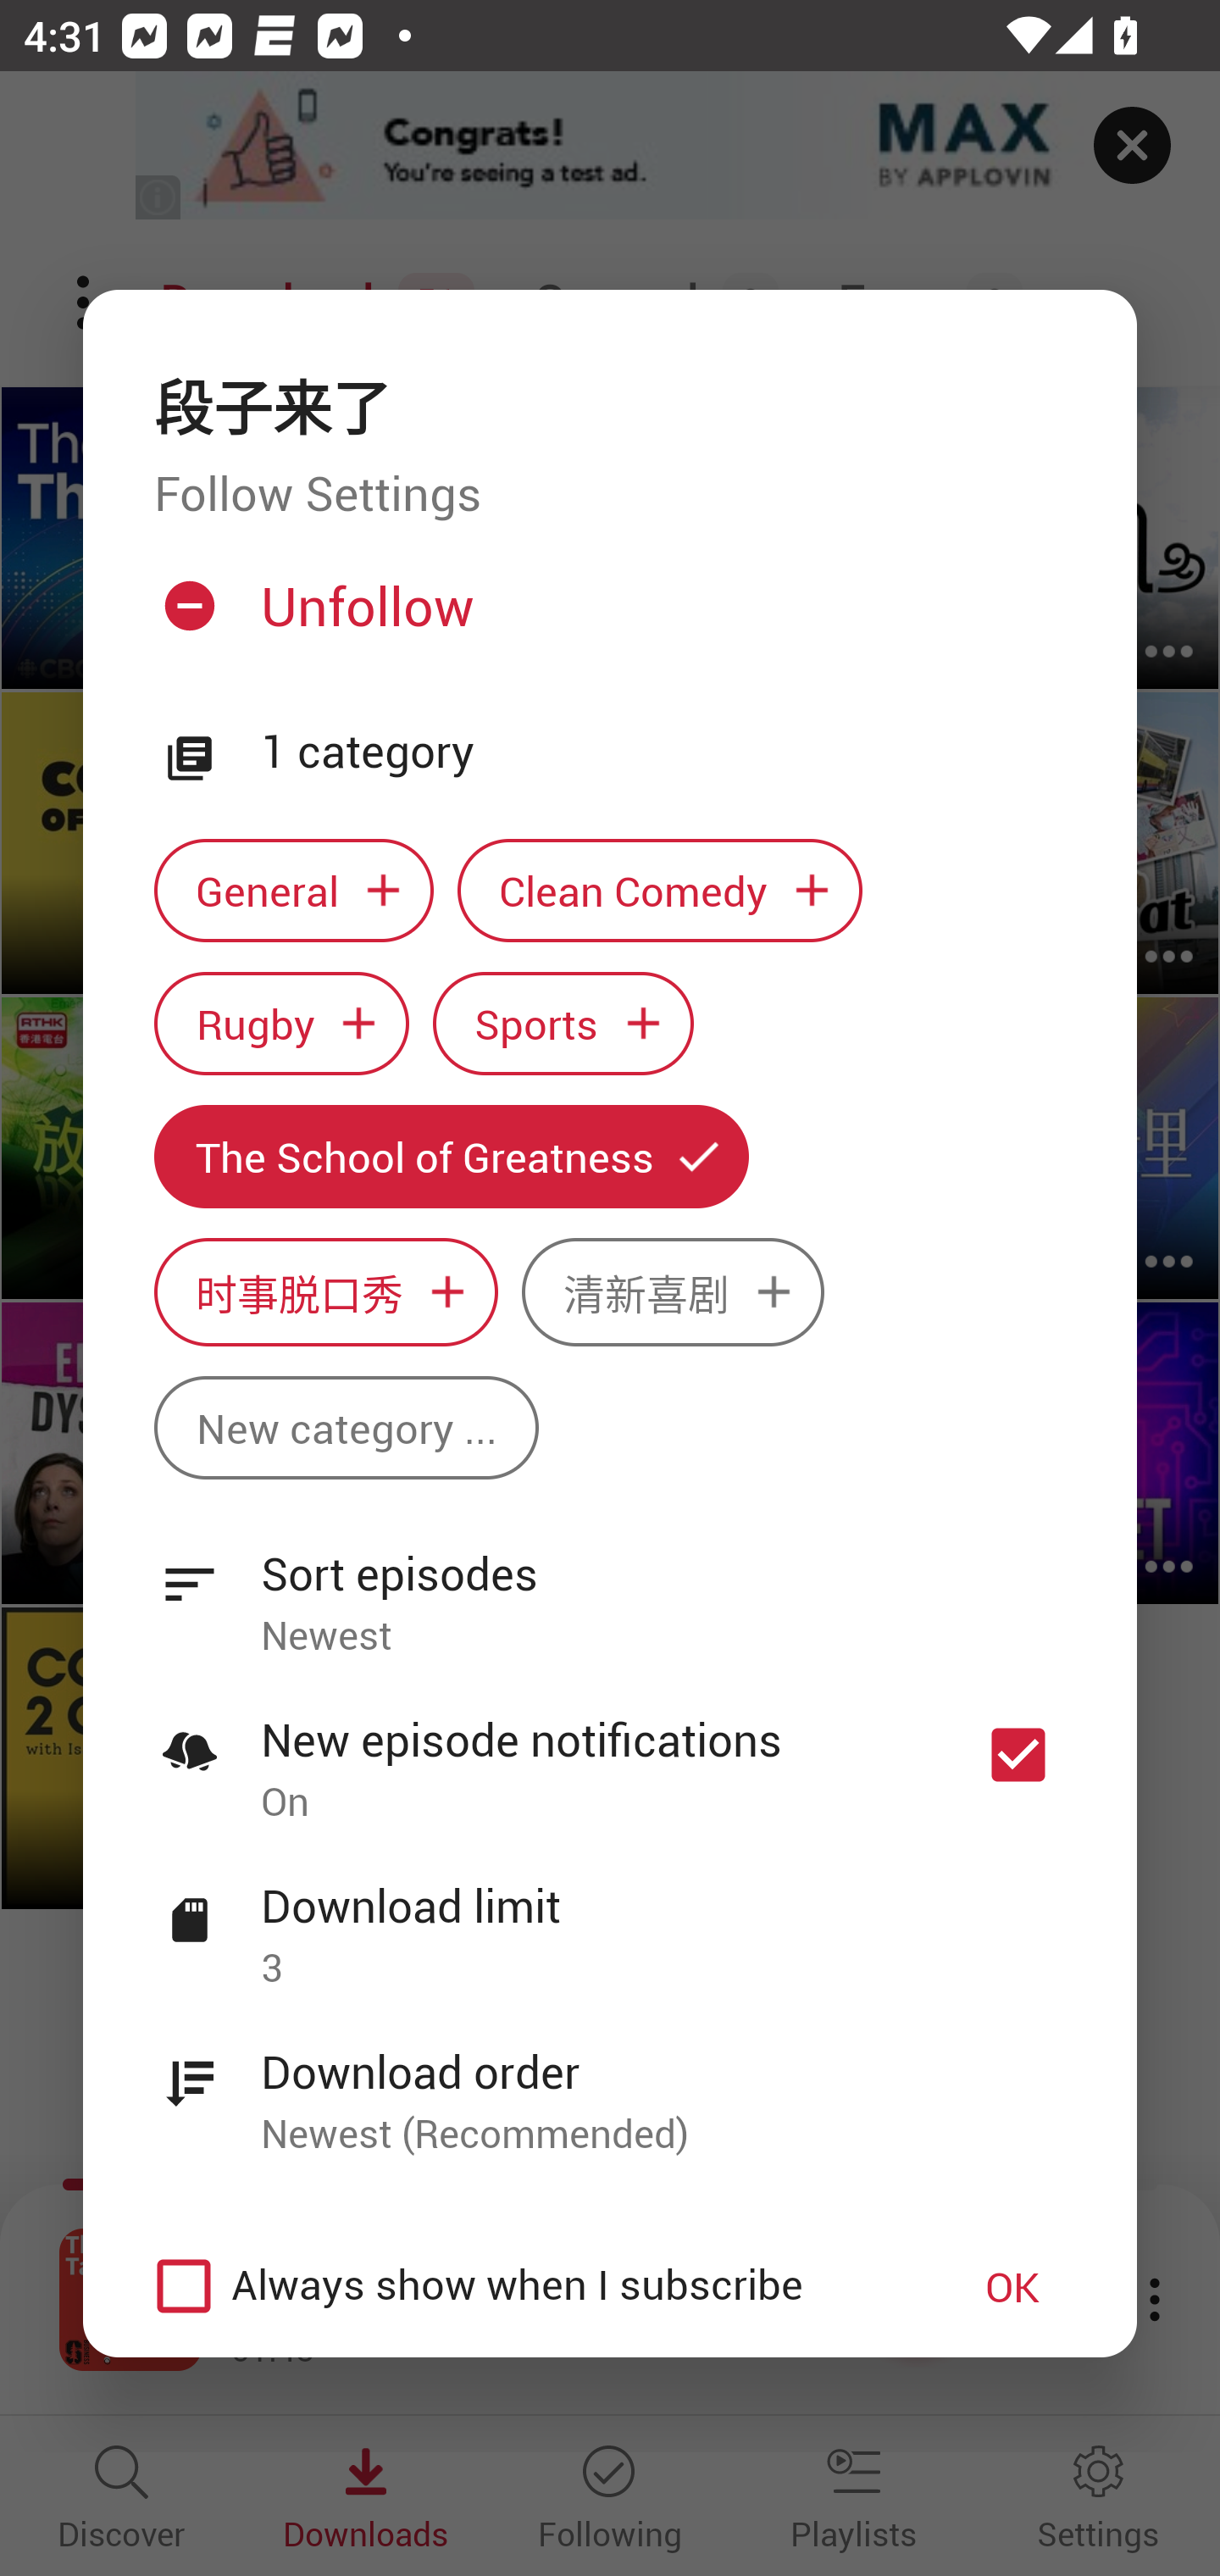 The width and height of the screenshot is (1220, 2576). I want to click on 清新喜剧, so click(673, 1293).